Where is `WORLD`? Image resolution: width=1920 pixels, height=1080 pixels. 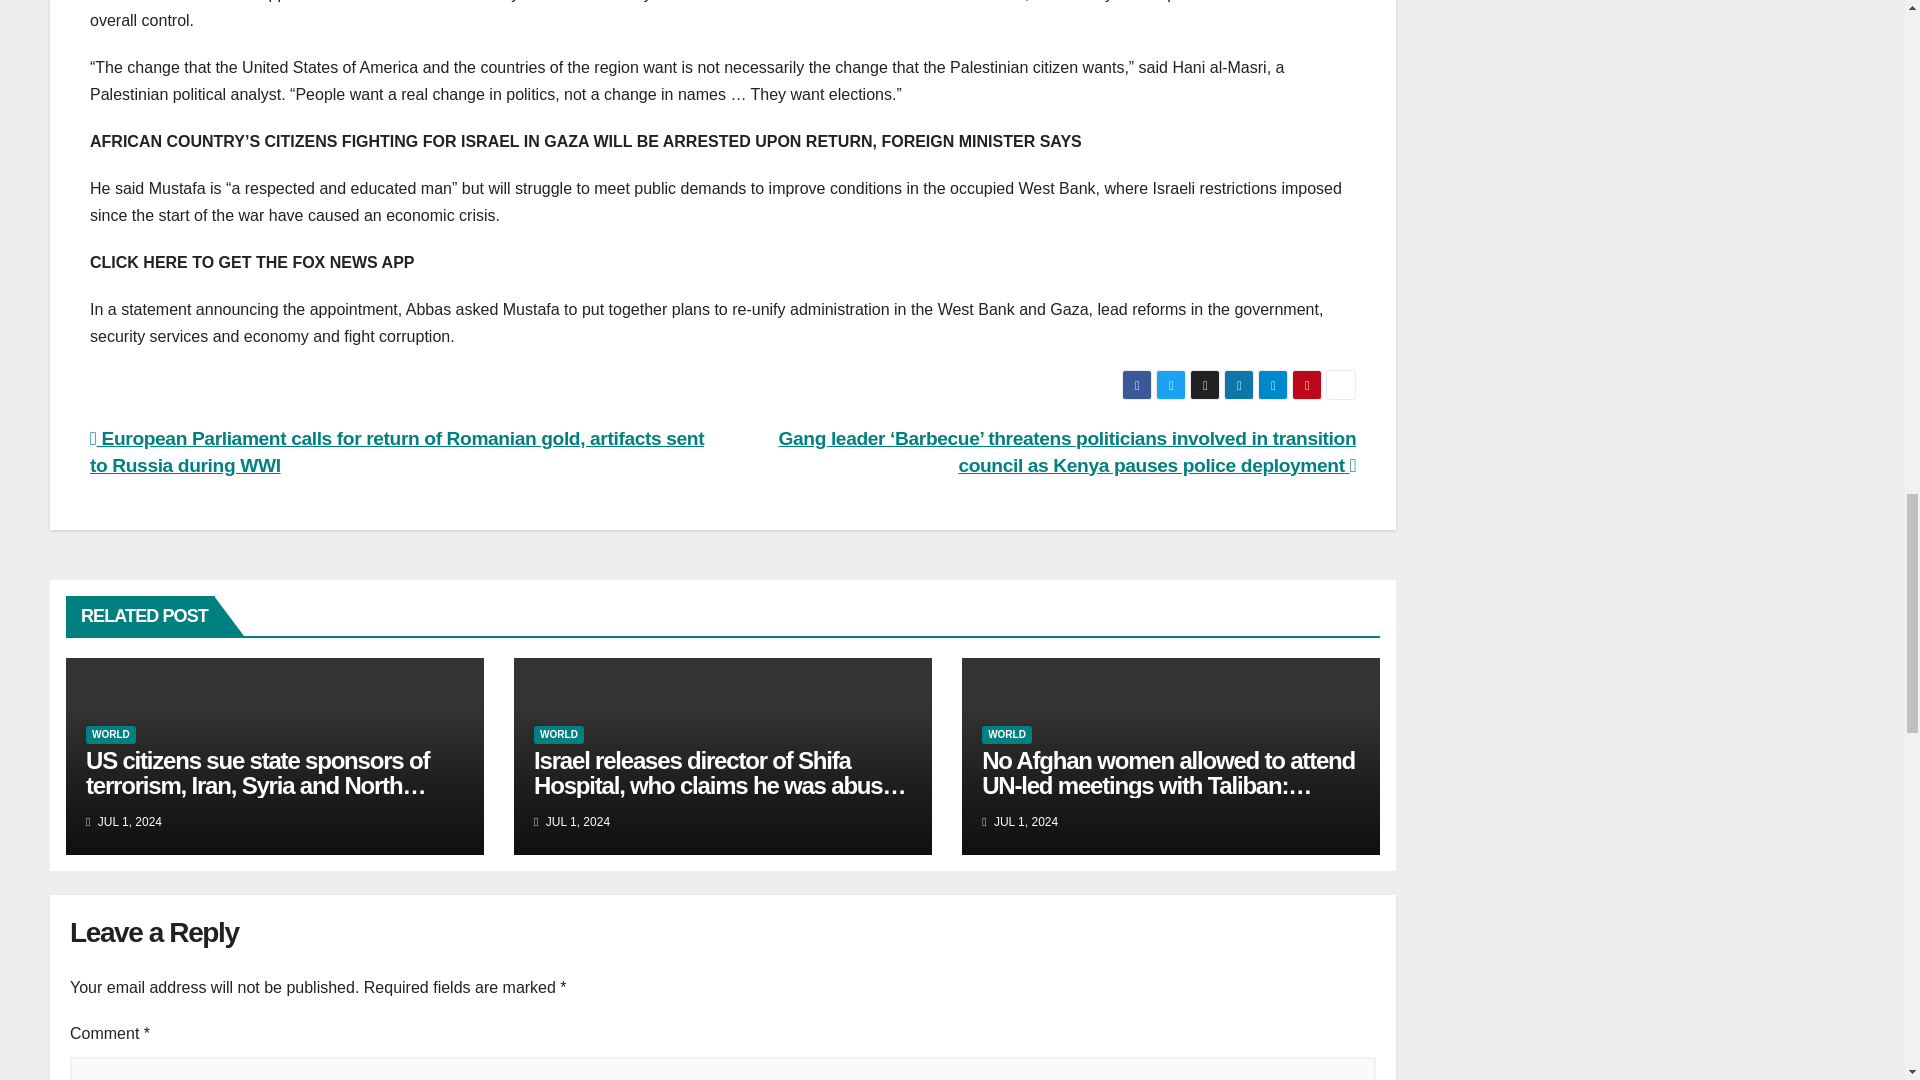
WORLD is located at coordinates (1006, 734).